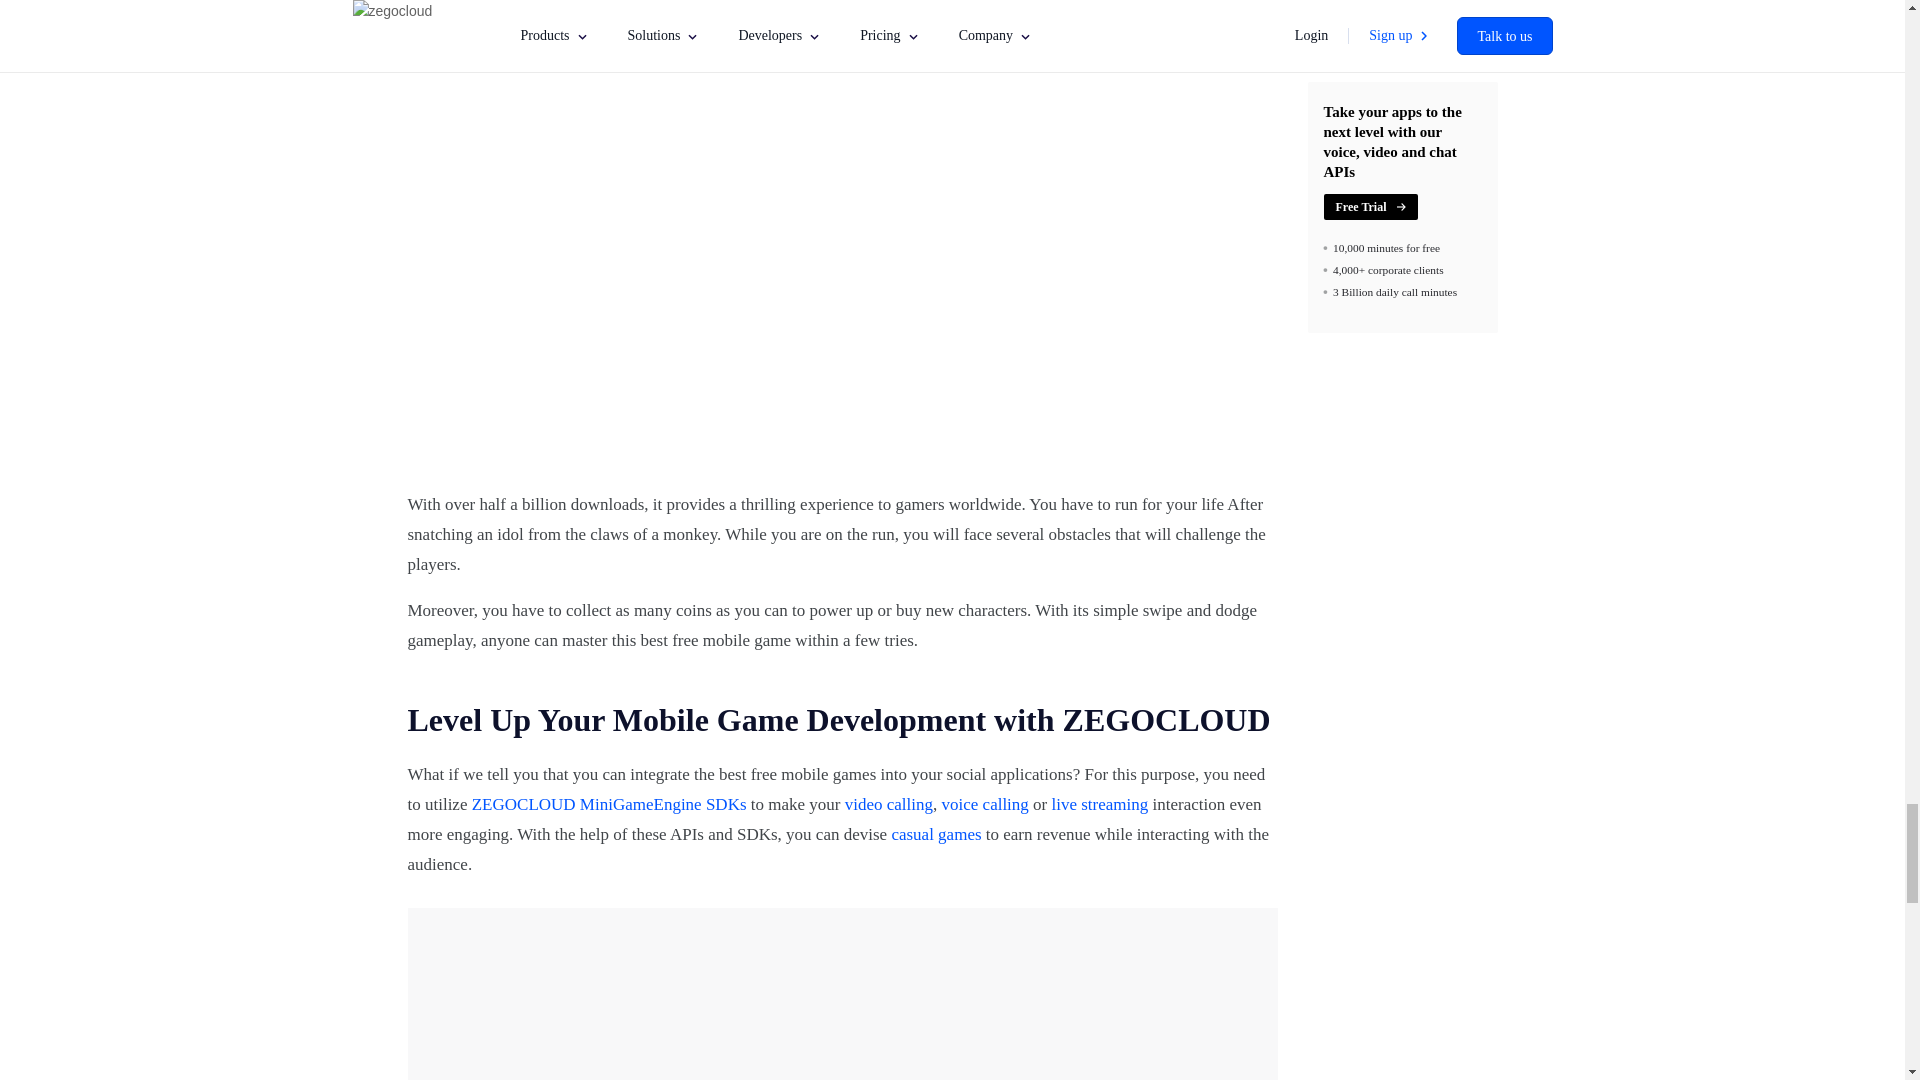  Describe the element at coordinates (842, 994) in the screenshot. I see `Why Should You Develop a Social App with Mini-Game?` at that location.